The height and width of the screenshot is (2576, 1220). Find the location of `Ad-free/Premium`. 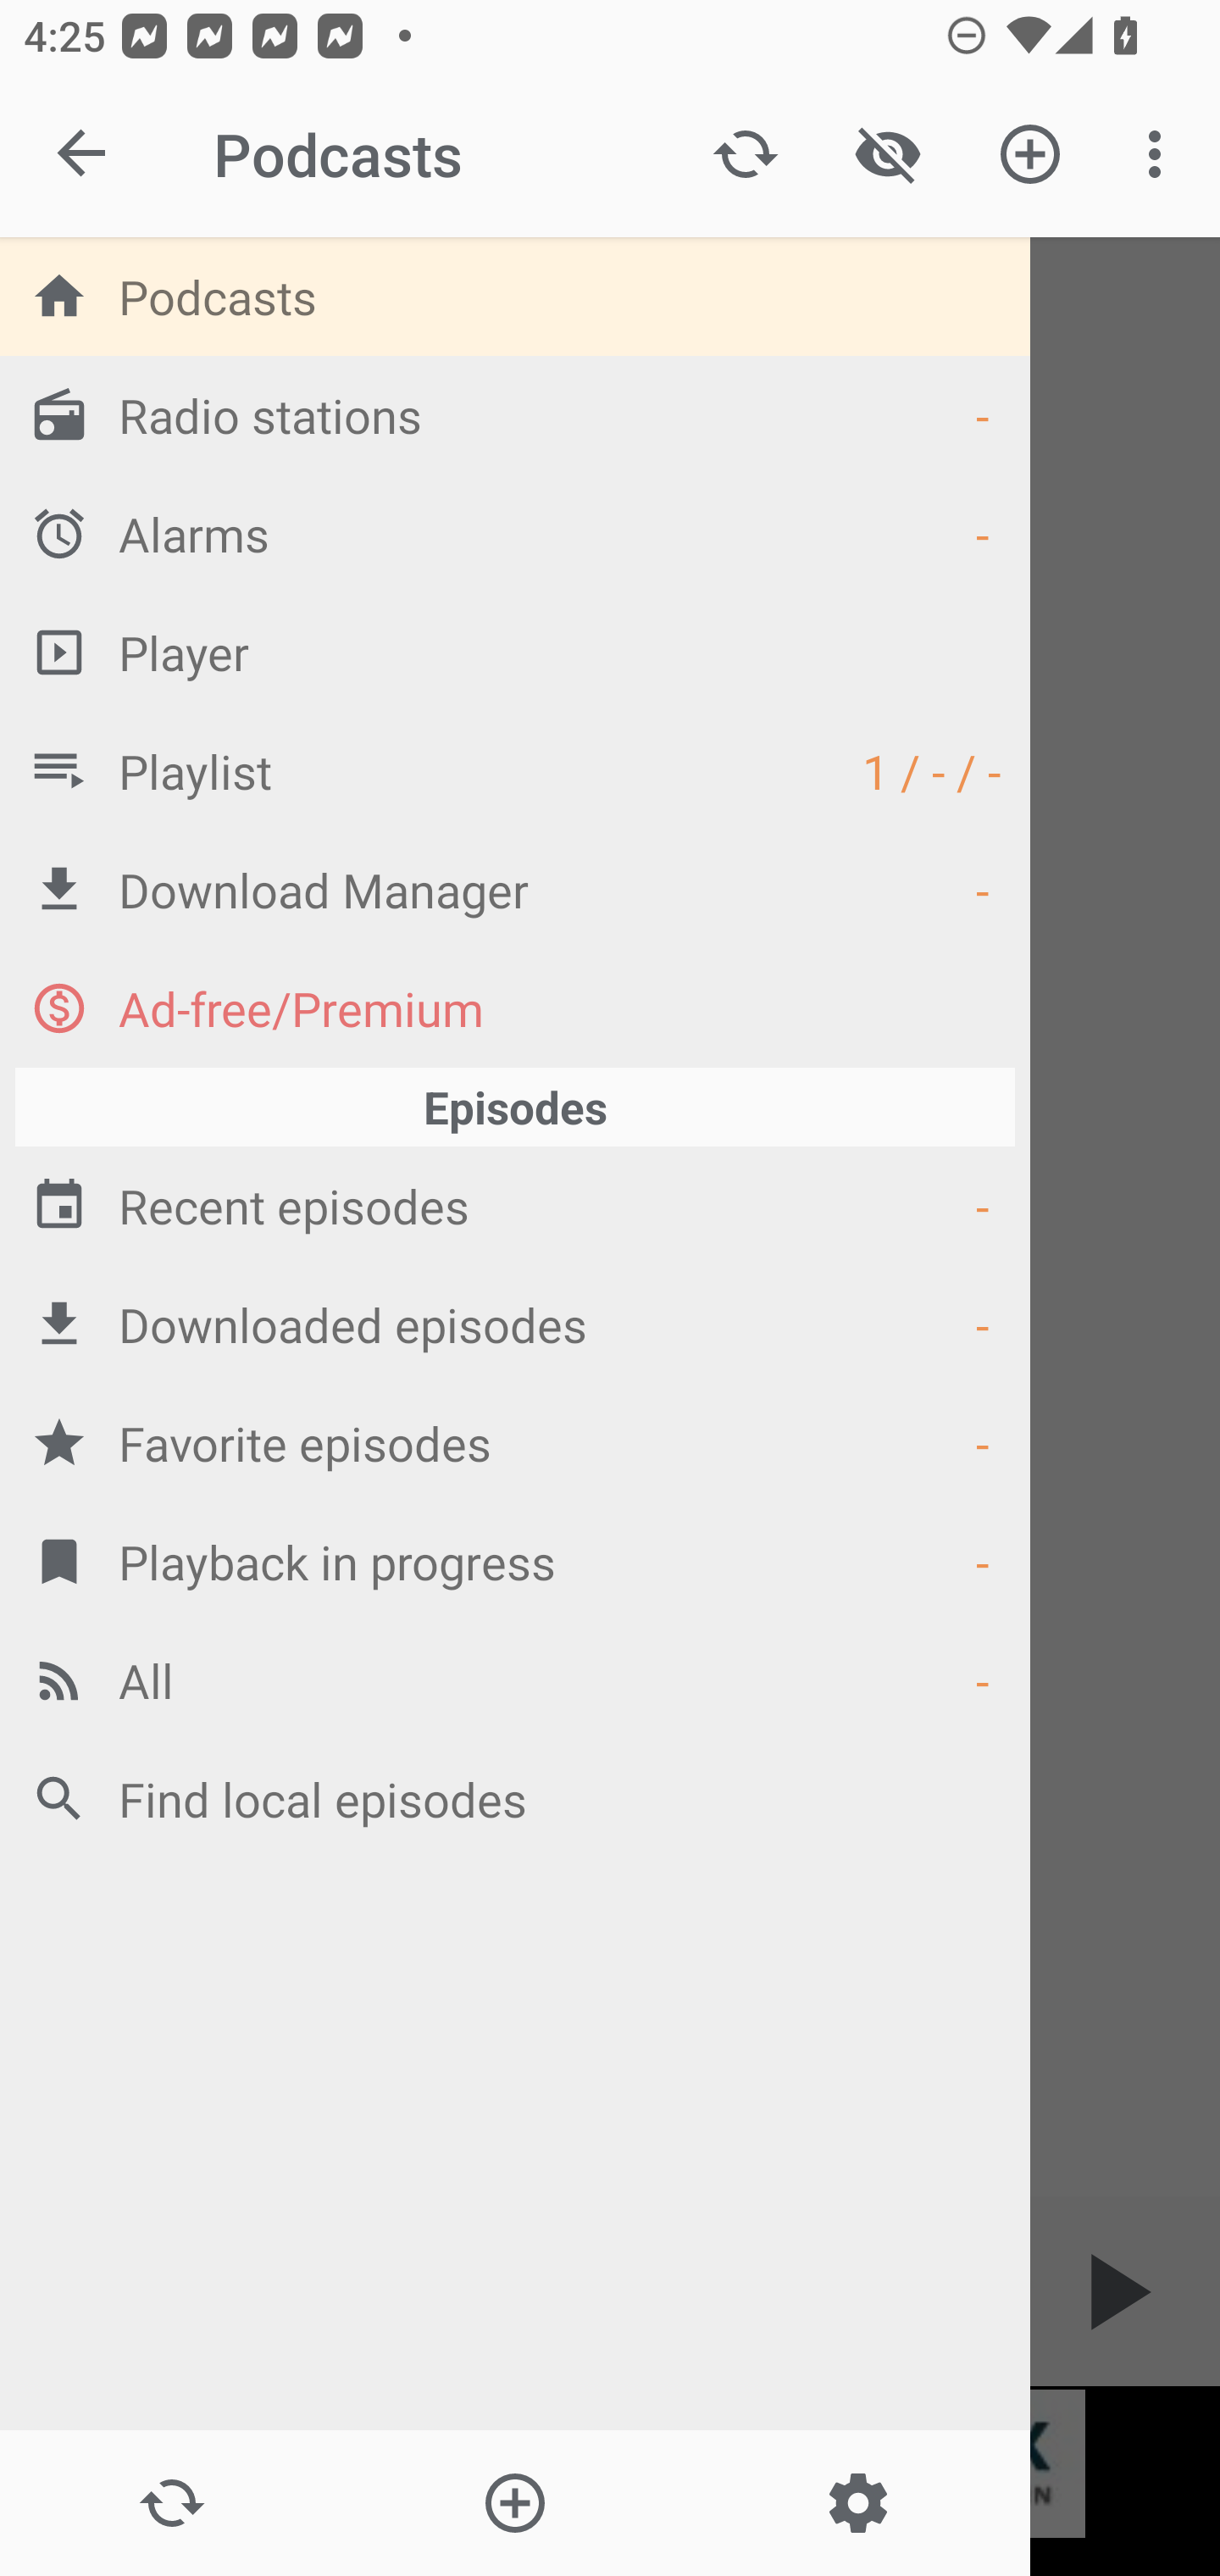

Ad-free/Premium is located at coordinates (515, 1007).